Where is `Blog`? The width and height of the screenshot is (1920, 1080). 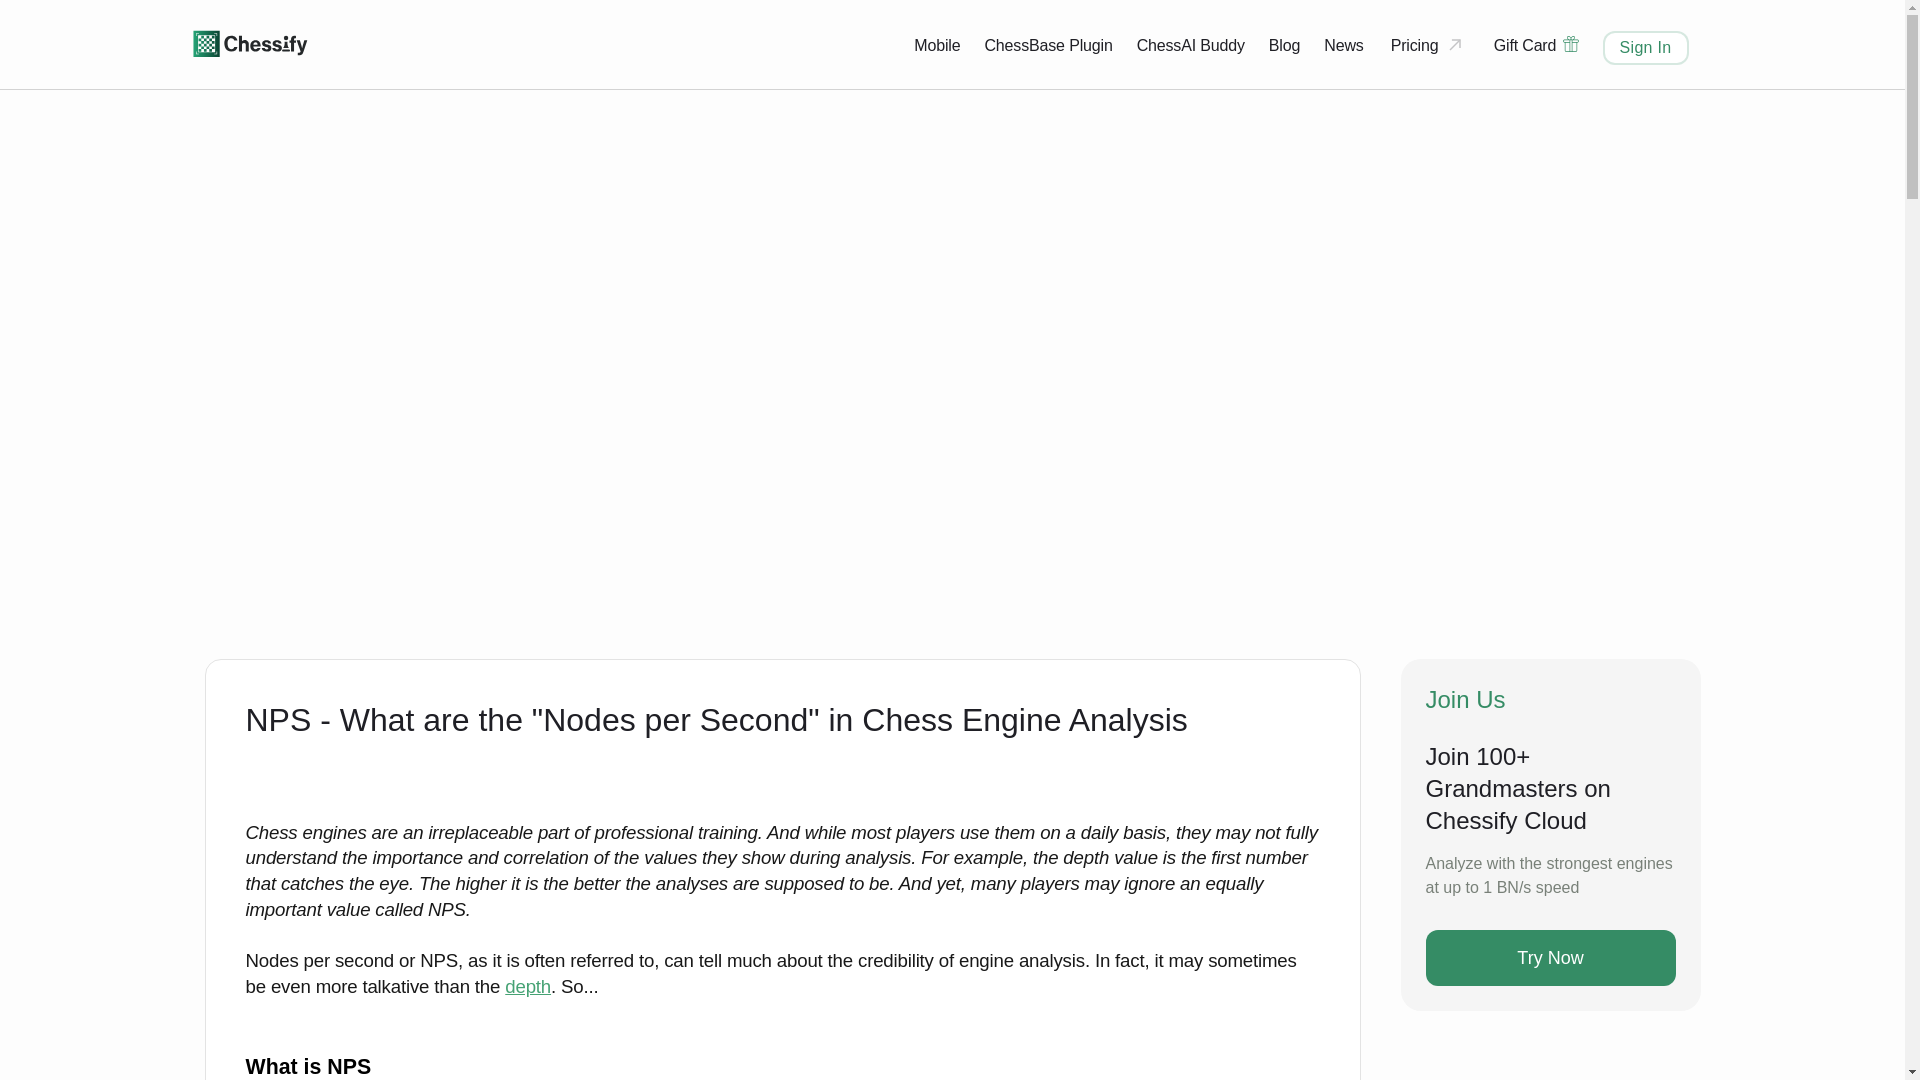 Blog is located at coordinates (1284, 45).